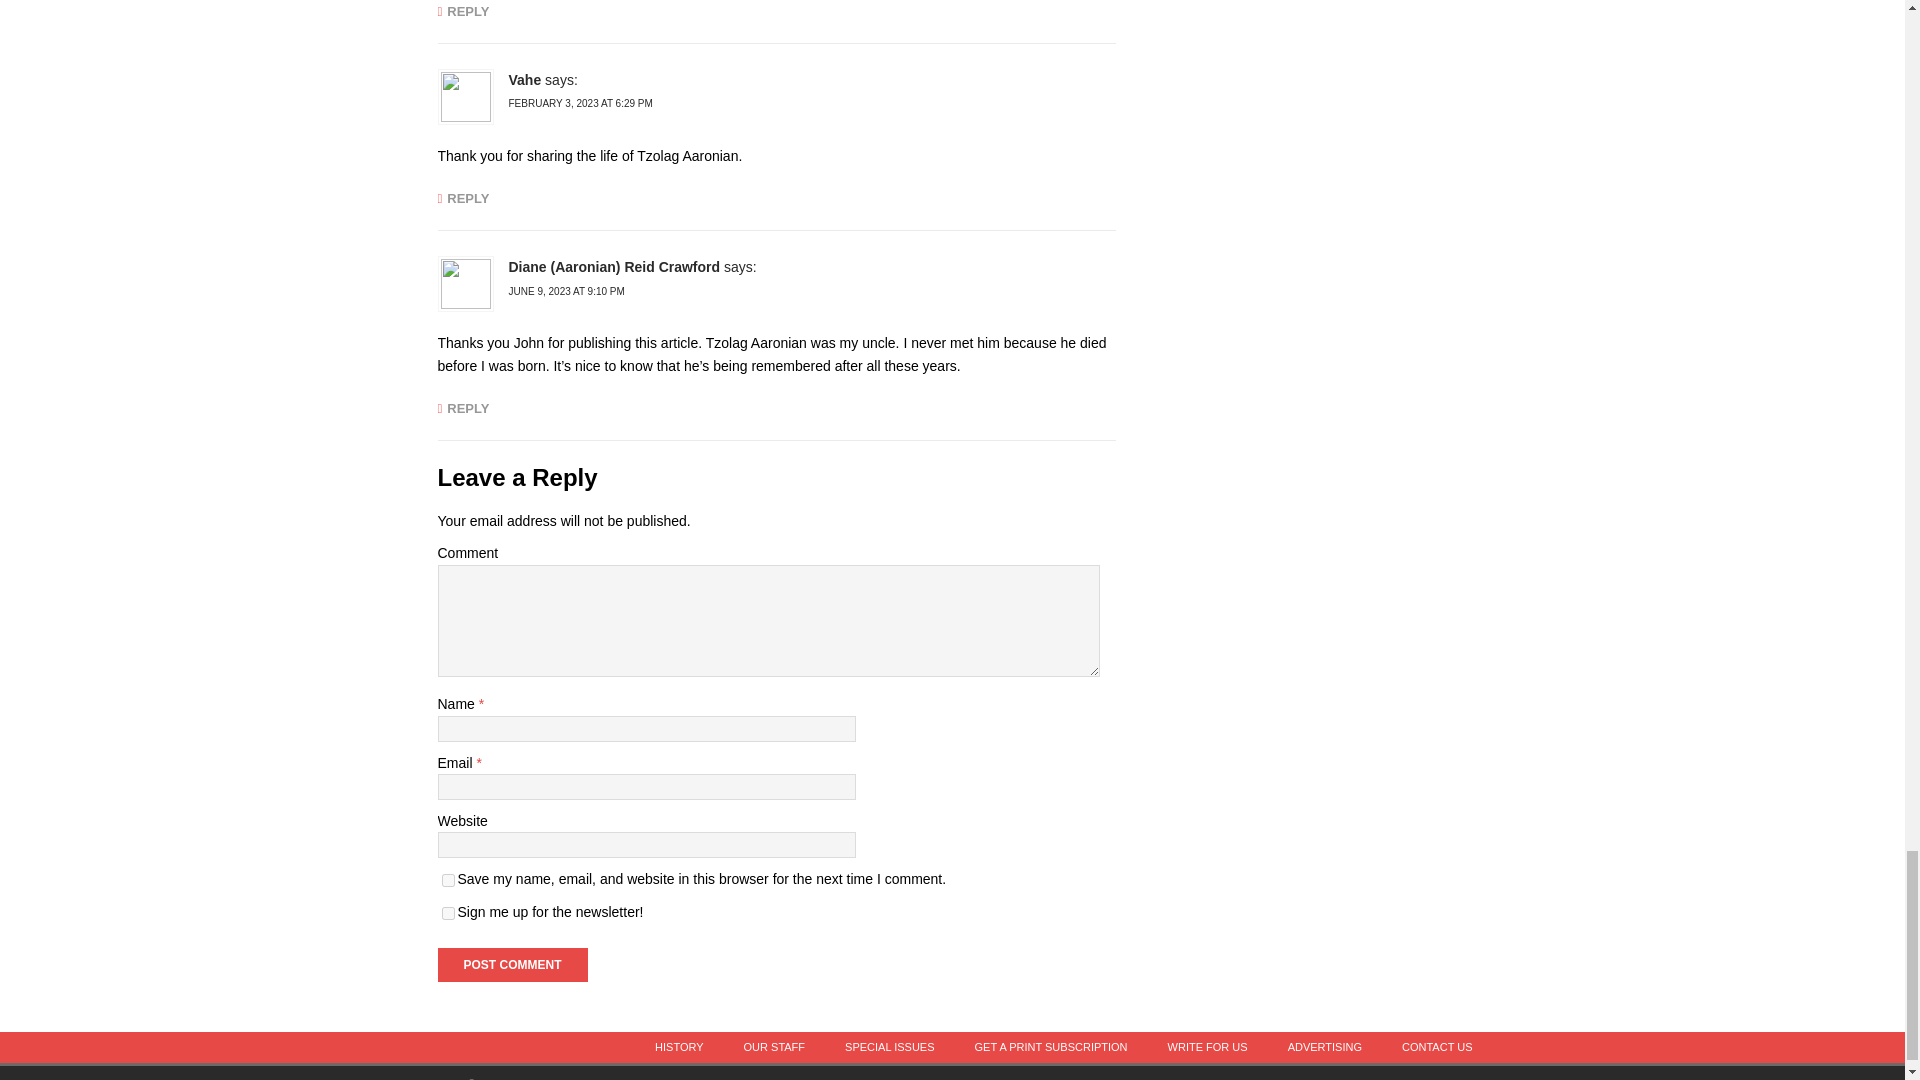 This screenshot has width=1920, height=1080. Describe the element at coordinates (448, 880) in the screenshot. I see `yes` at that location.